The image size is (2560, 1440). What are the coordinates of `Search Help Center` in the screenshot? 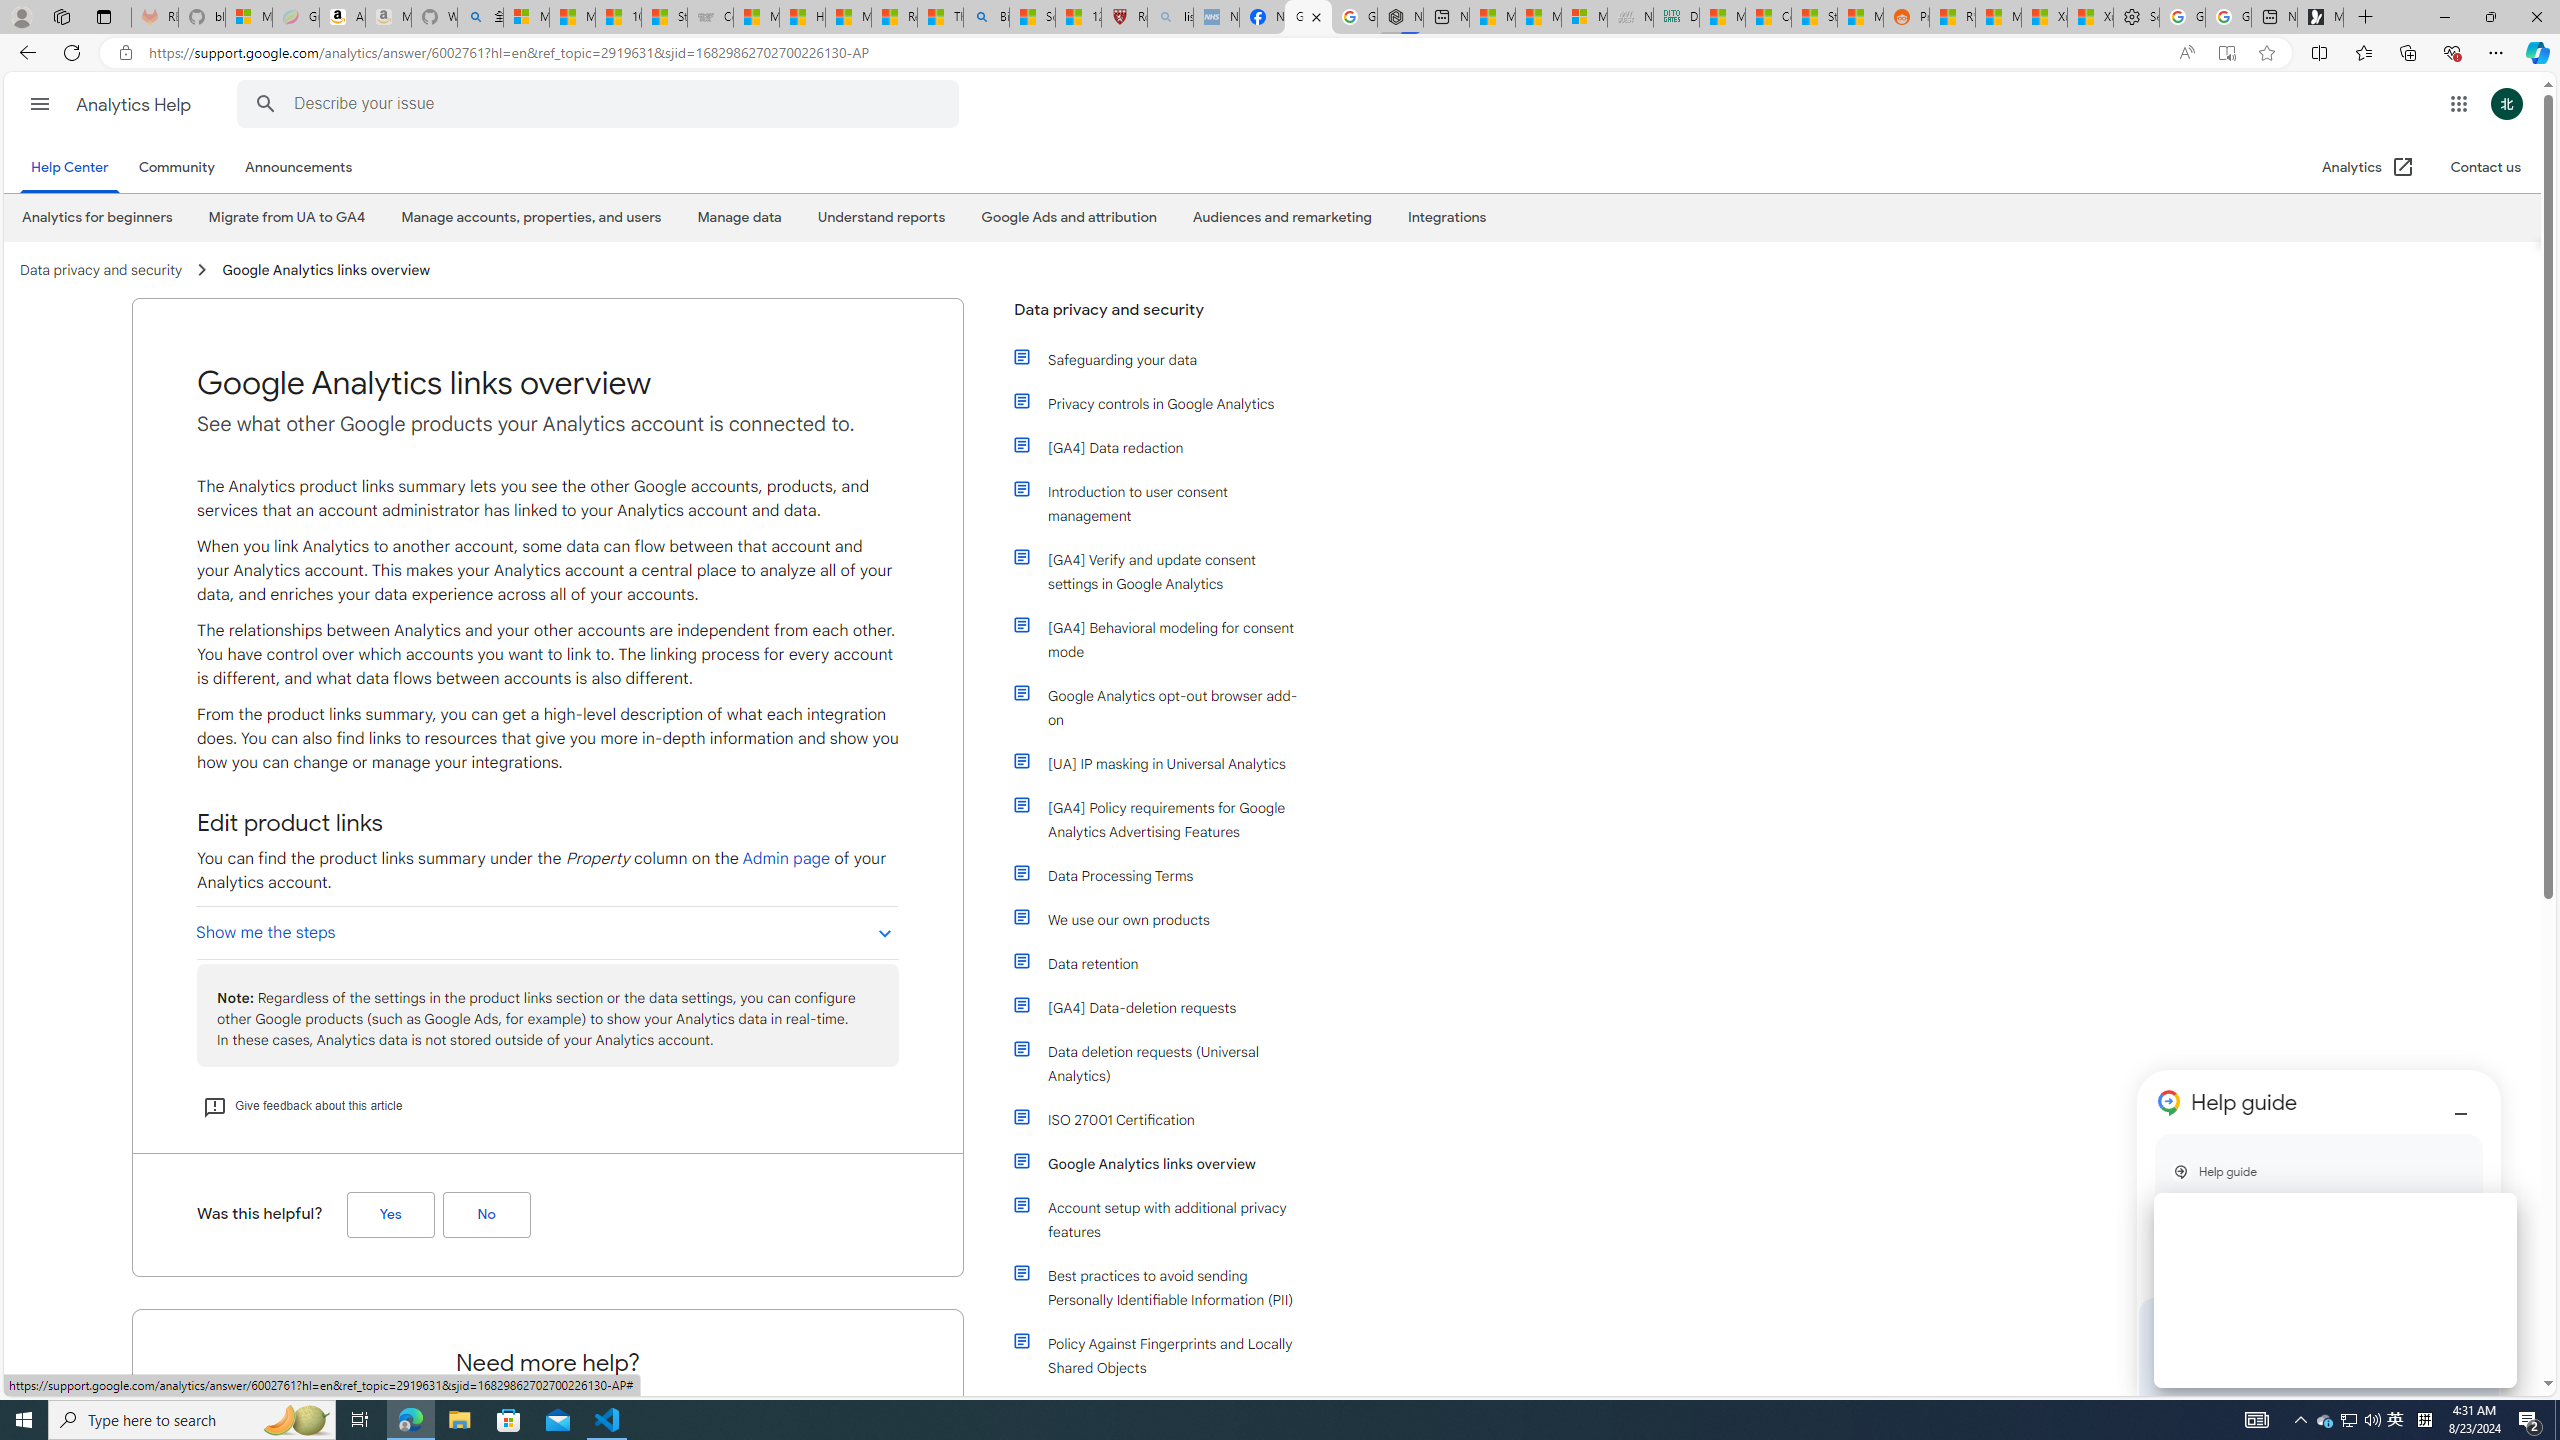 It's located at (266, 103).